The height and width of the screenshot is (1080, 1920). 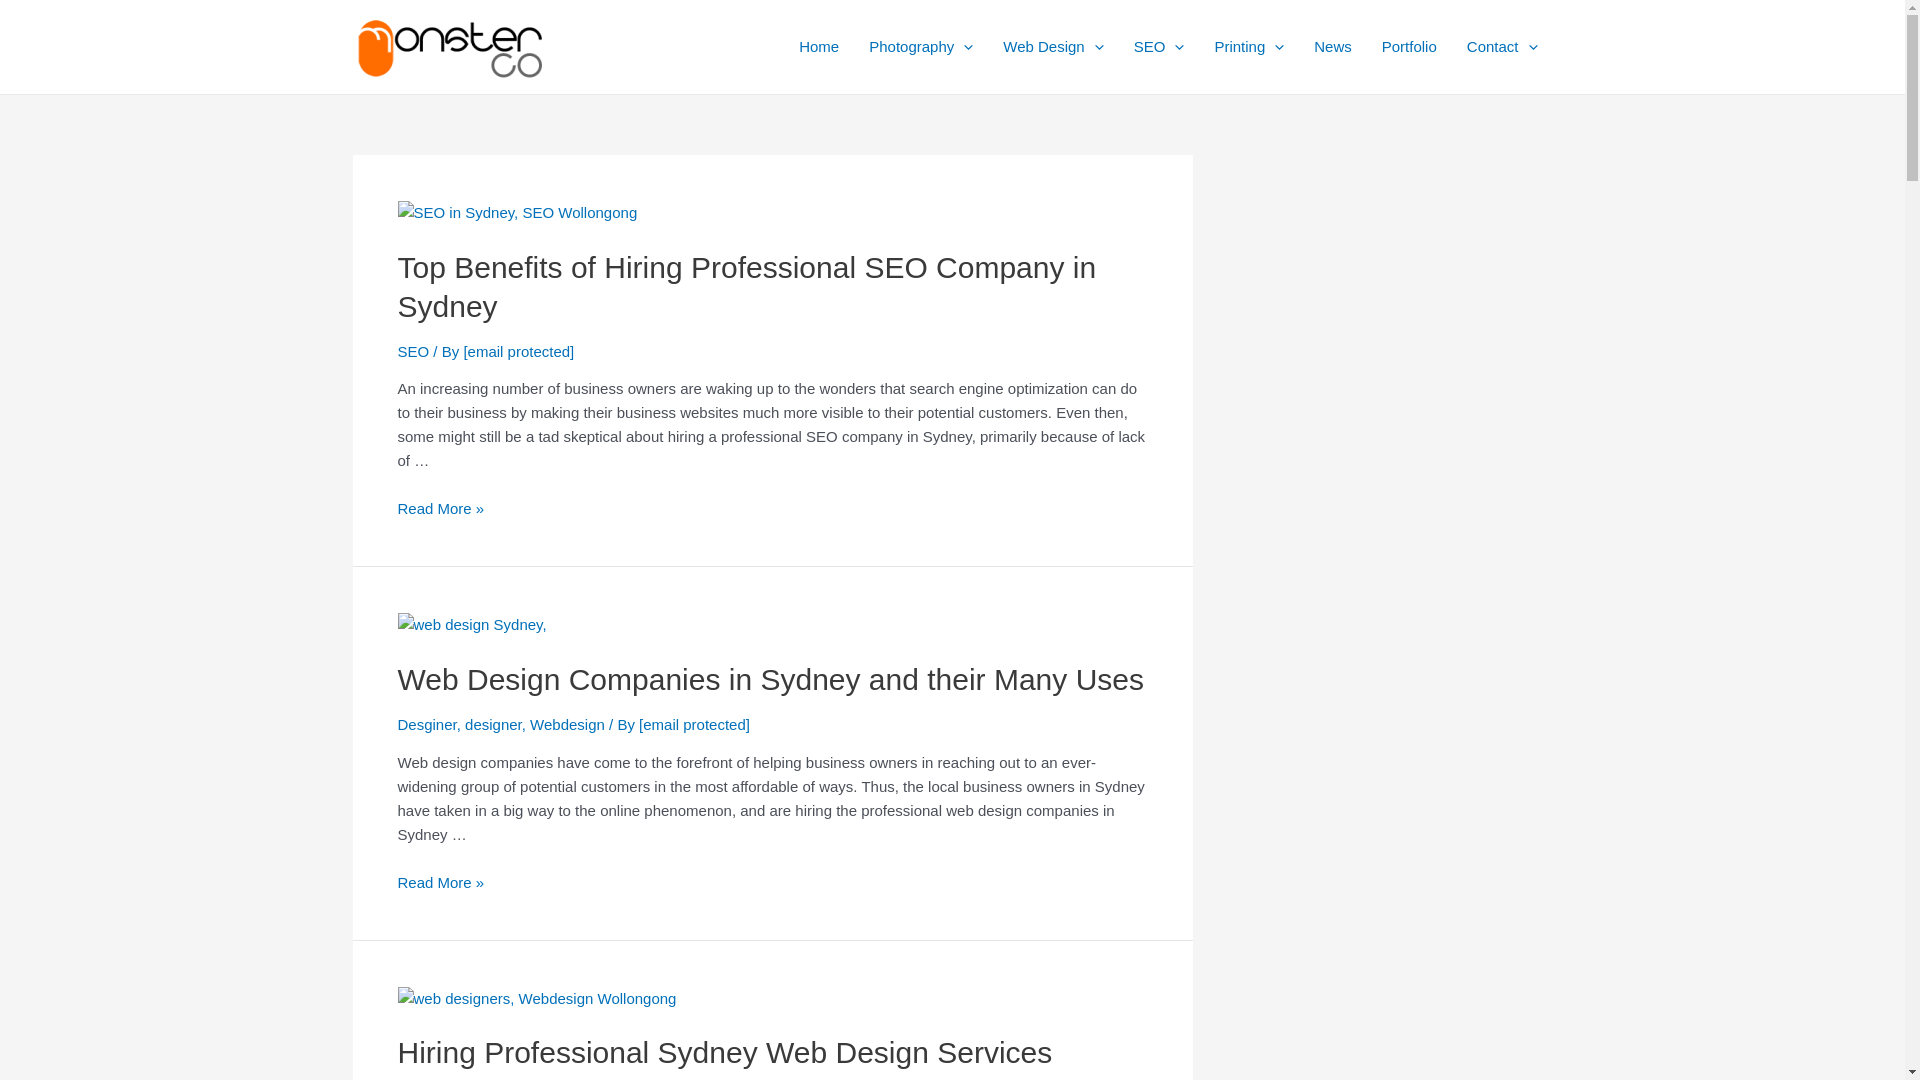 I want to click on Web Design, so click(x=1052, y=47).